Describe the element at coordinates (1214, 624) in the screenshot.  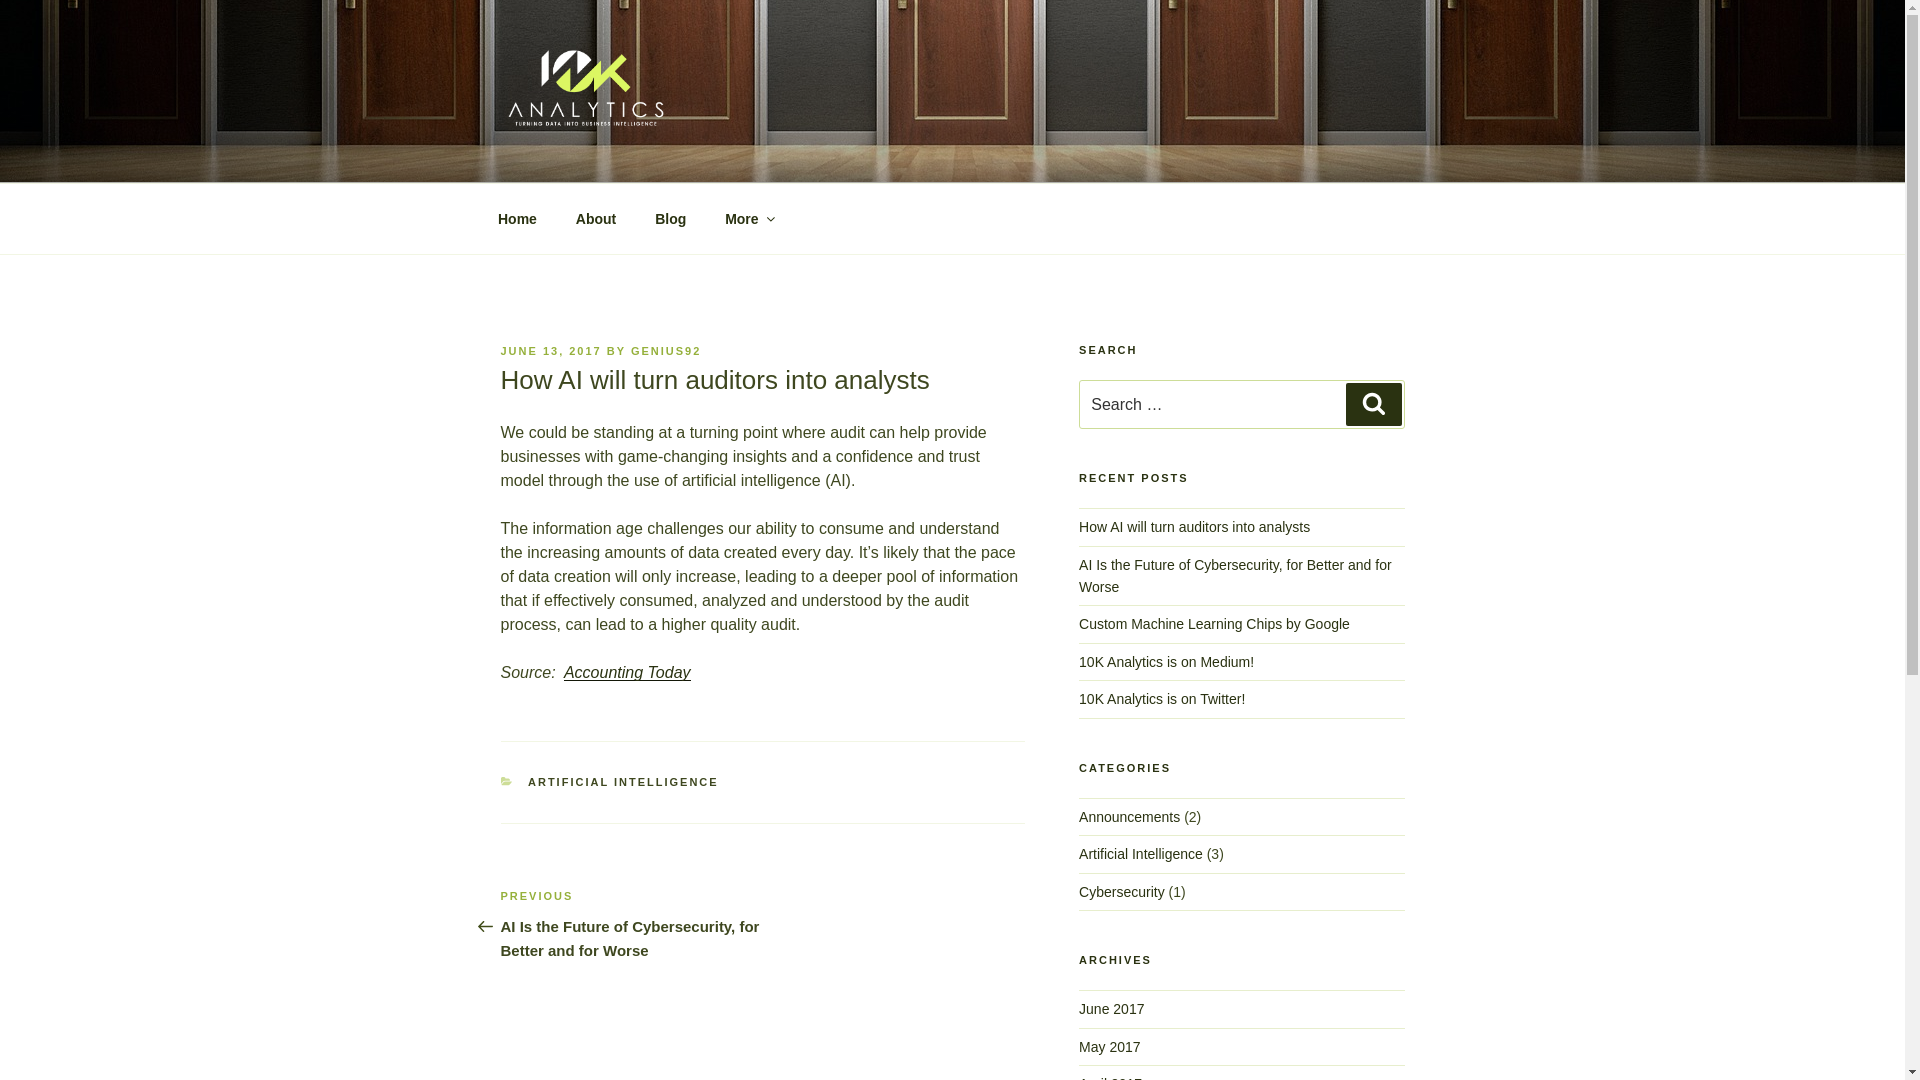
I see `Custom Machine Learning Chips by Google` at that location.